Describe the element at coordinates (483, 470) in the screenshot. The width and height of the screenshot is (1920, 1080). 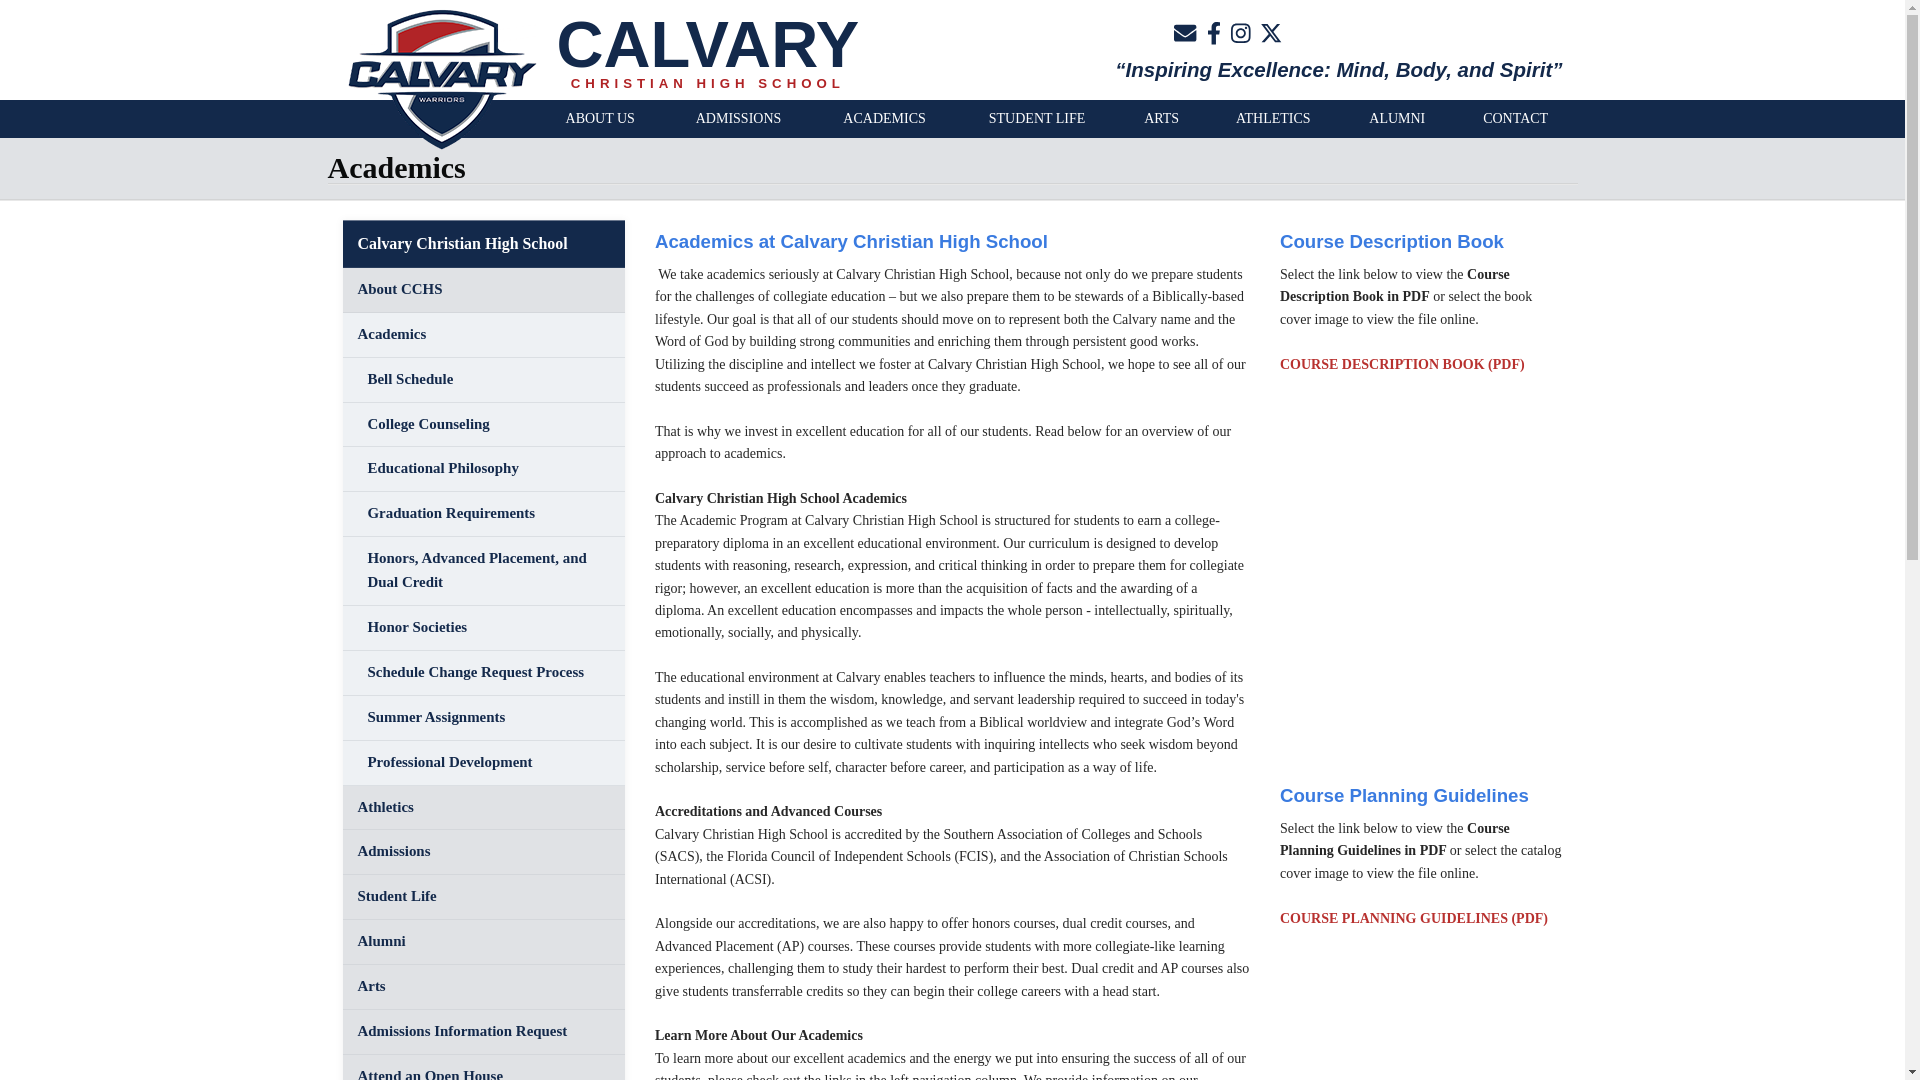
I see `Educational Philosophy` at that location.